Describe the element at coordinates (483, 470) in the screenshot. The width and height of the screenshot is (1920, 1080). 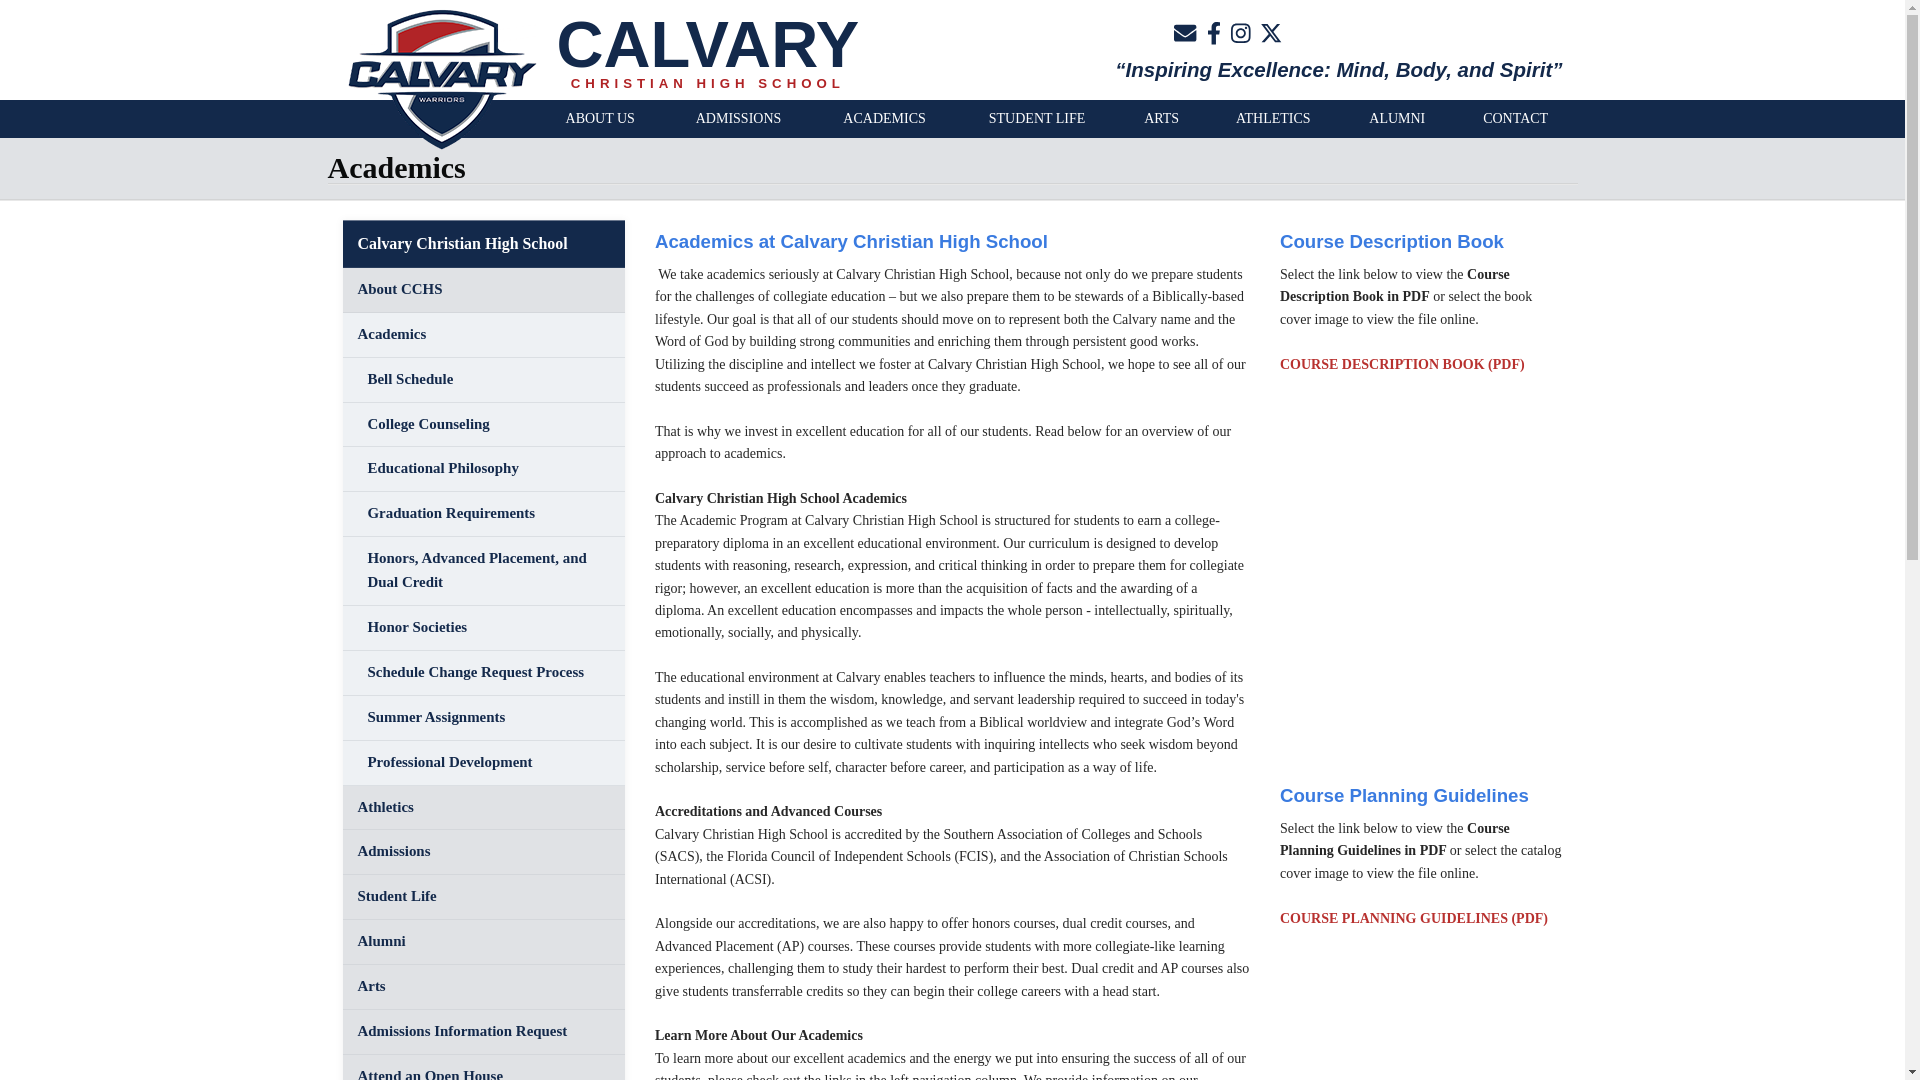
I see `Educational Philosophy` at that location.